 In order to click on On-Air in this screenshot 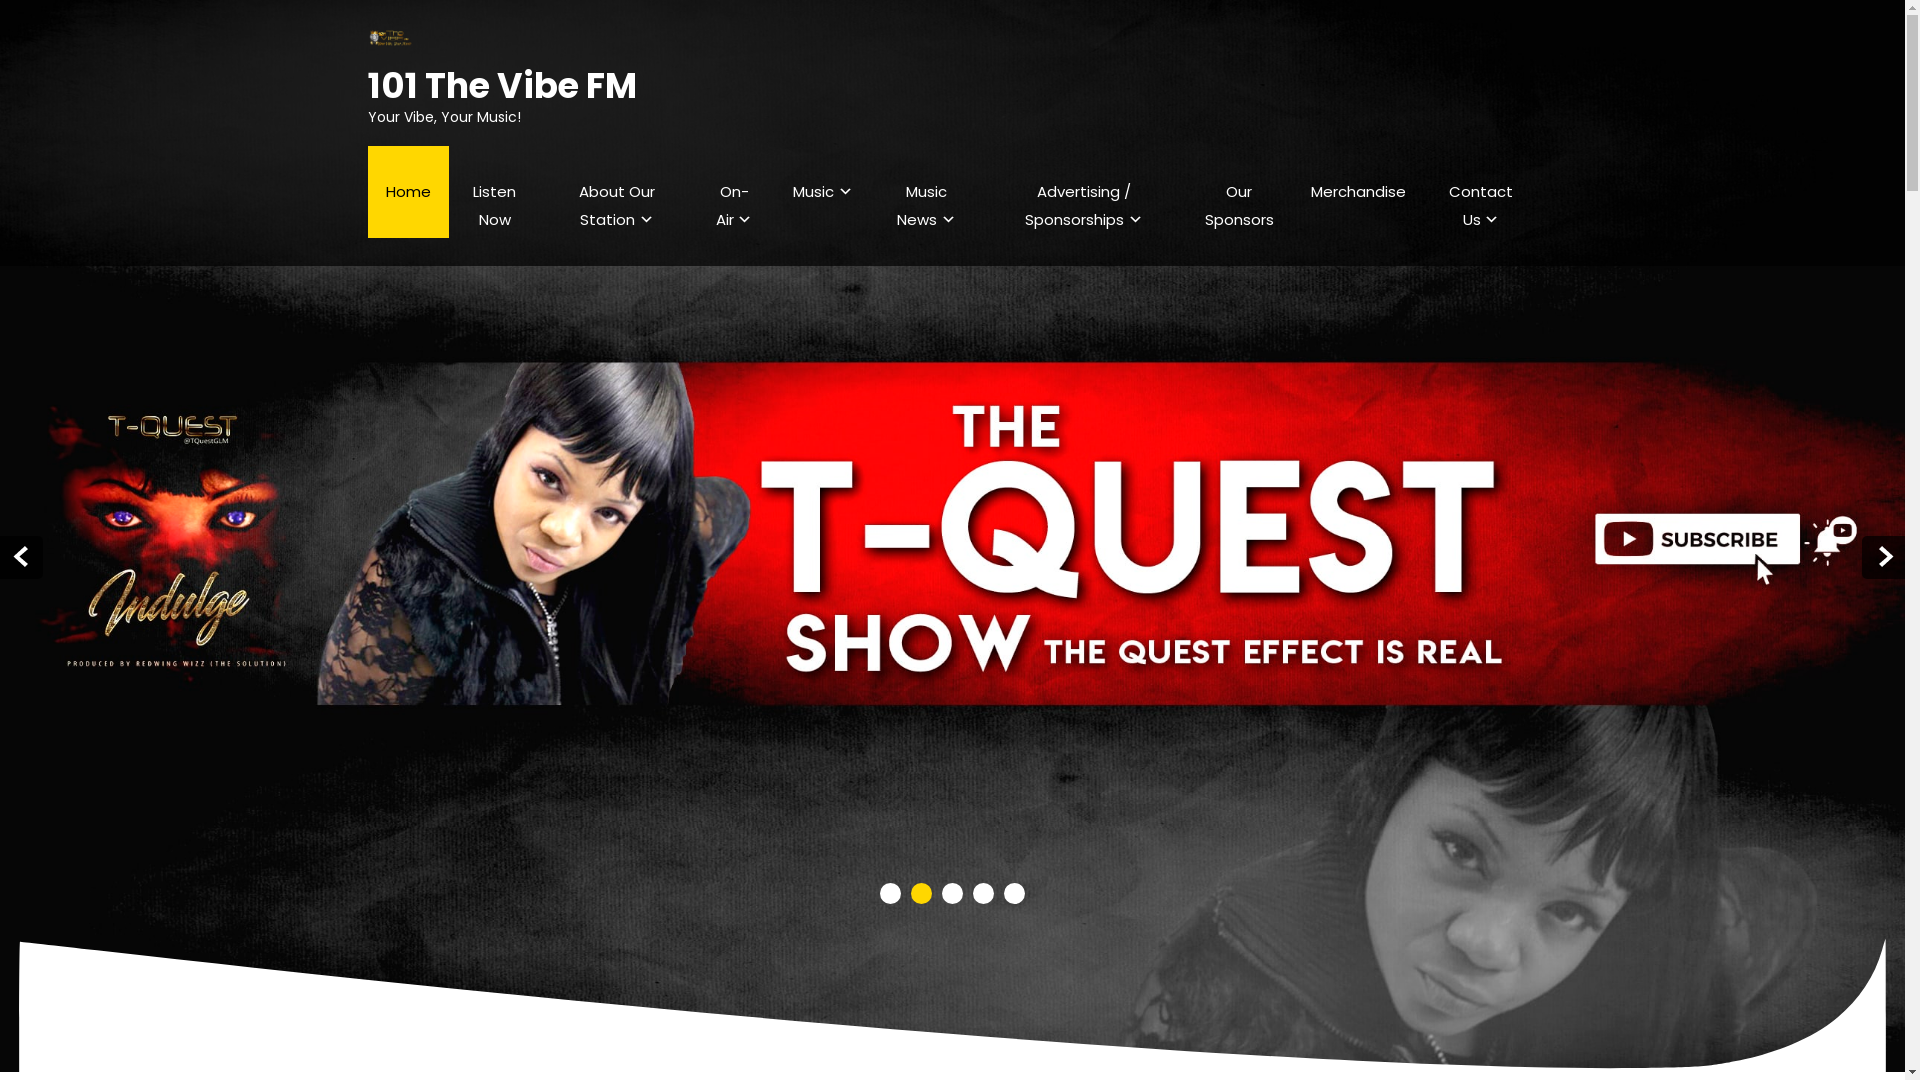, I will do `click(734, 206)`.